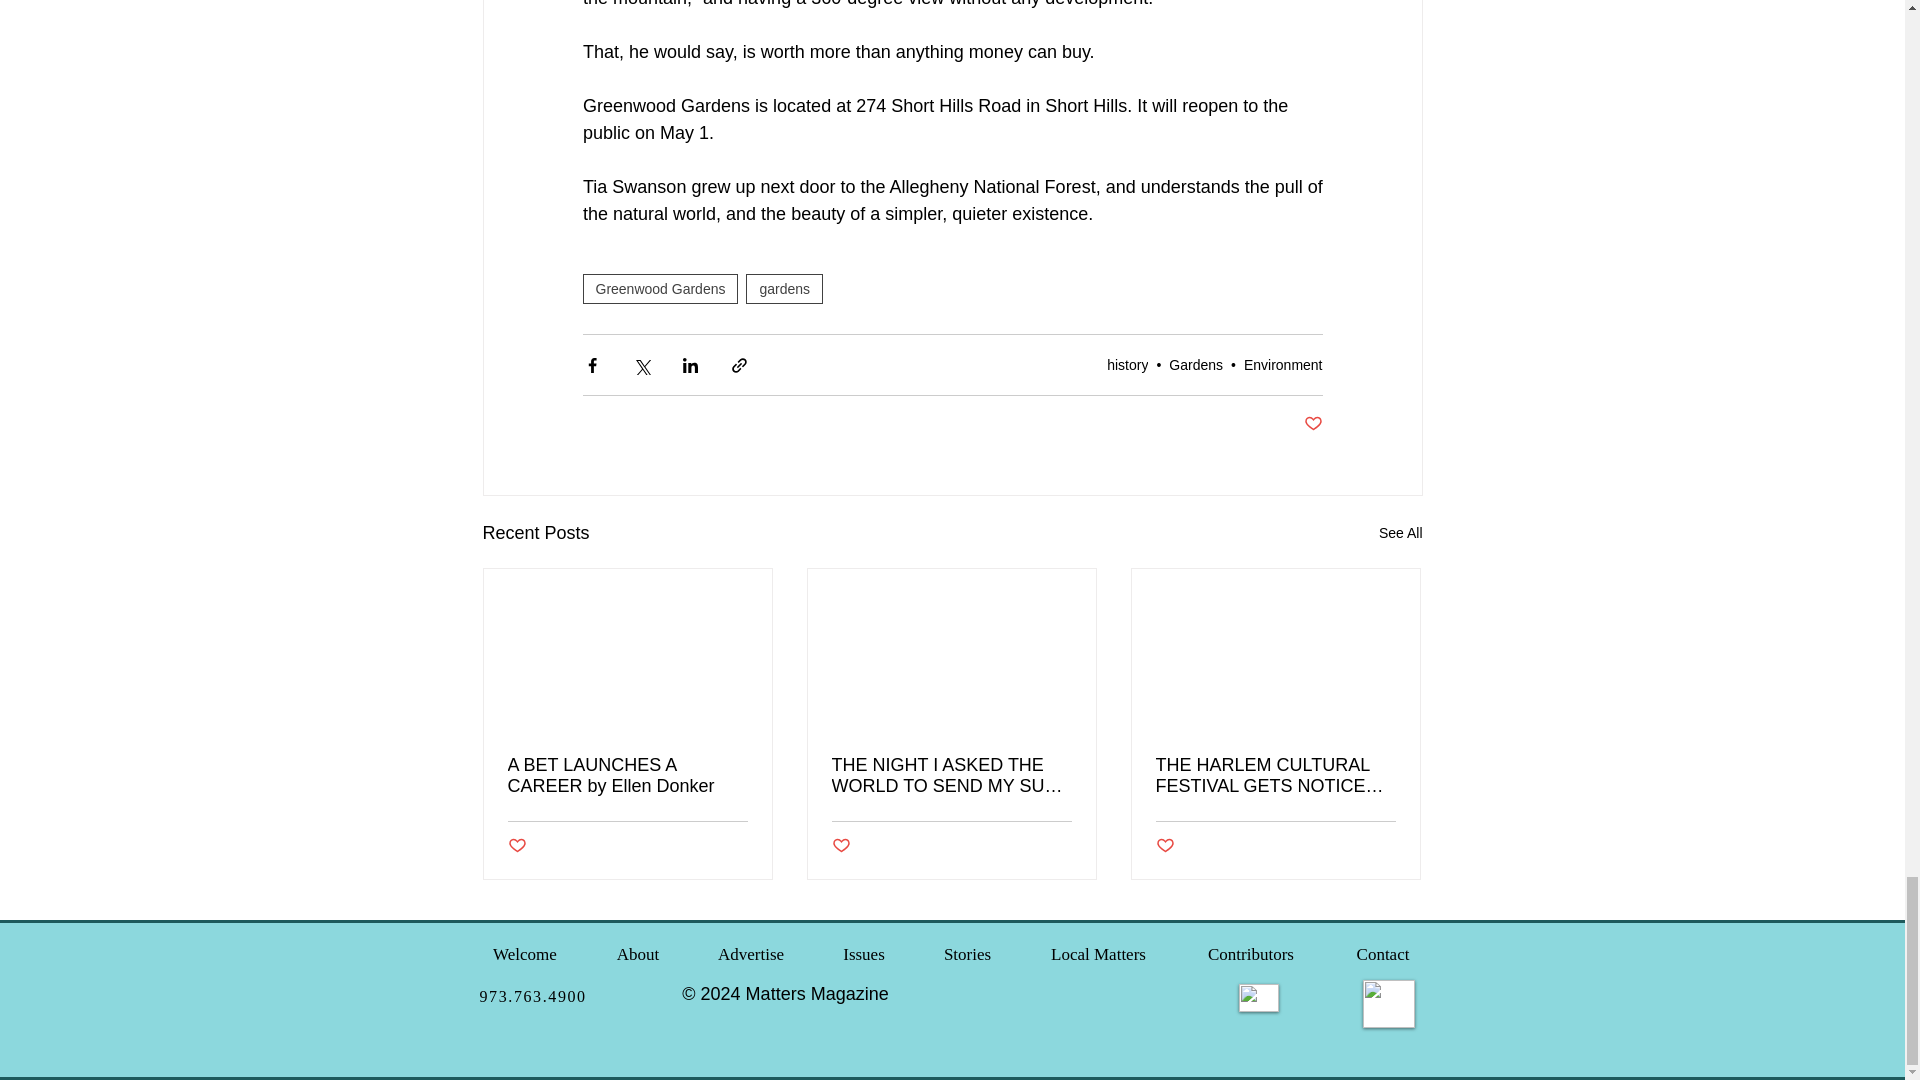 The width and height of the screenshot is (1920, 1080). Describe the element at coordinates (1387, 1004) in the screenshot. I see `web logo with type 10 stroke.jpg` at that location.